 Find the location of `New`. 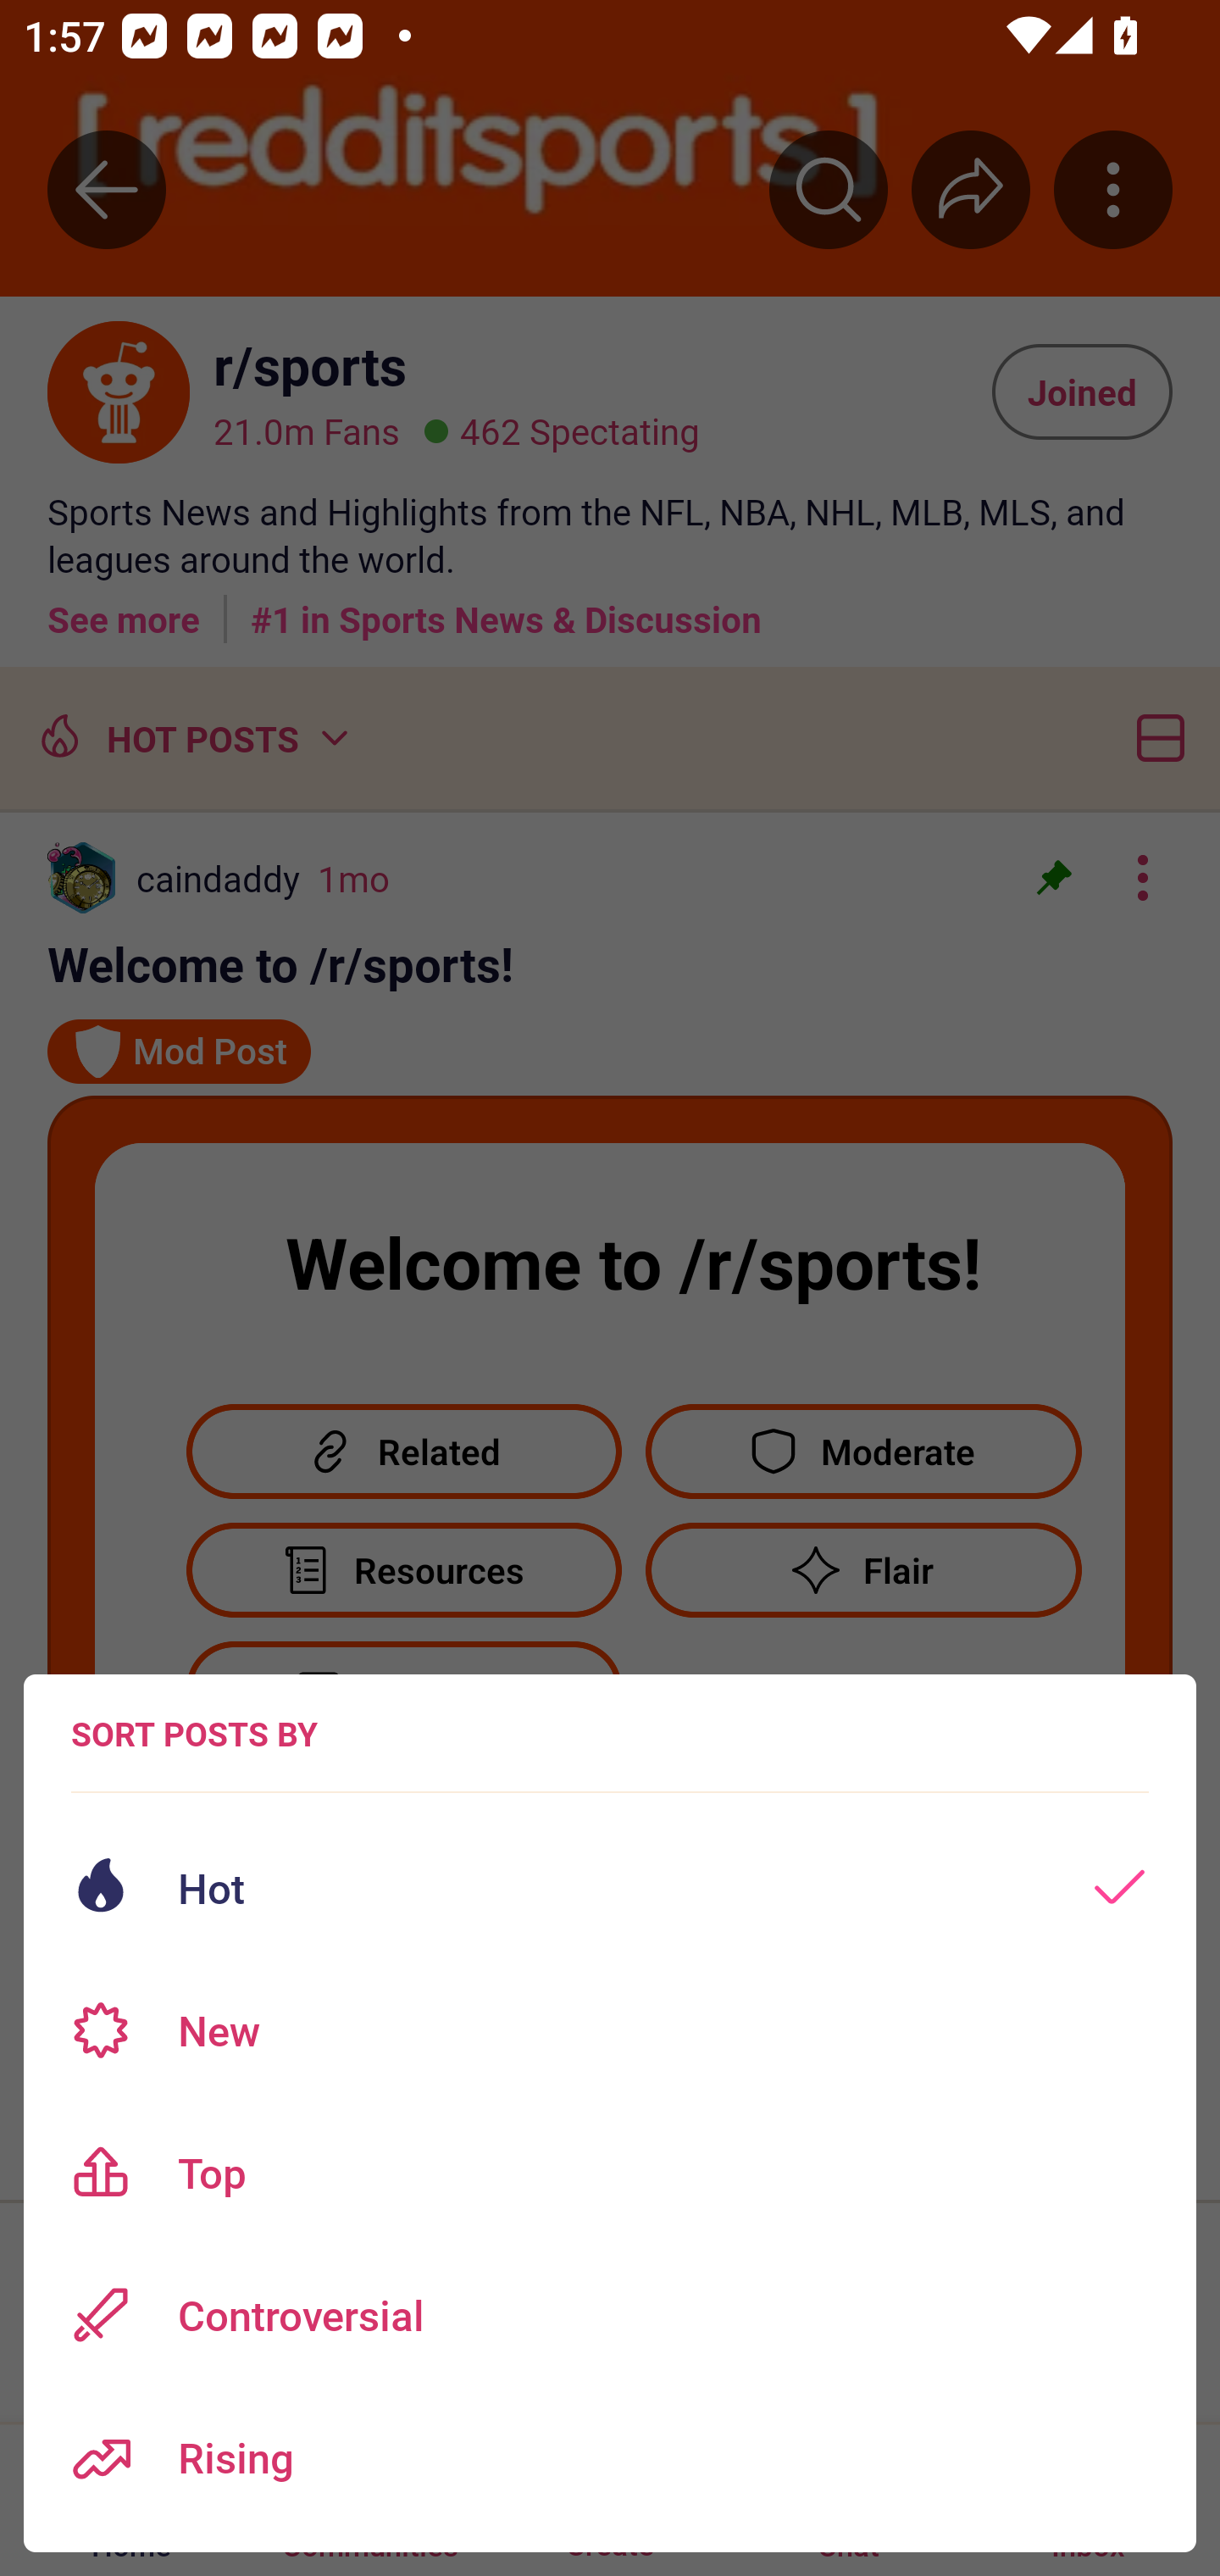

New is located at coordinates (610, 2030).